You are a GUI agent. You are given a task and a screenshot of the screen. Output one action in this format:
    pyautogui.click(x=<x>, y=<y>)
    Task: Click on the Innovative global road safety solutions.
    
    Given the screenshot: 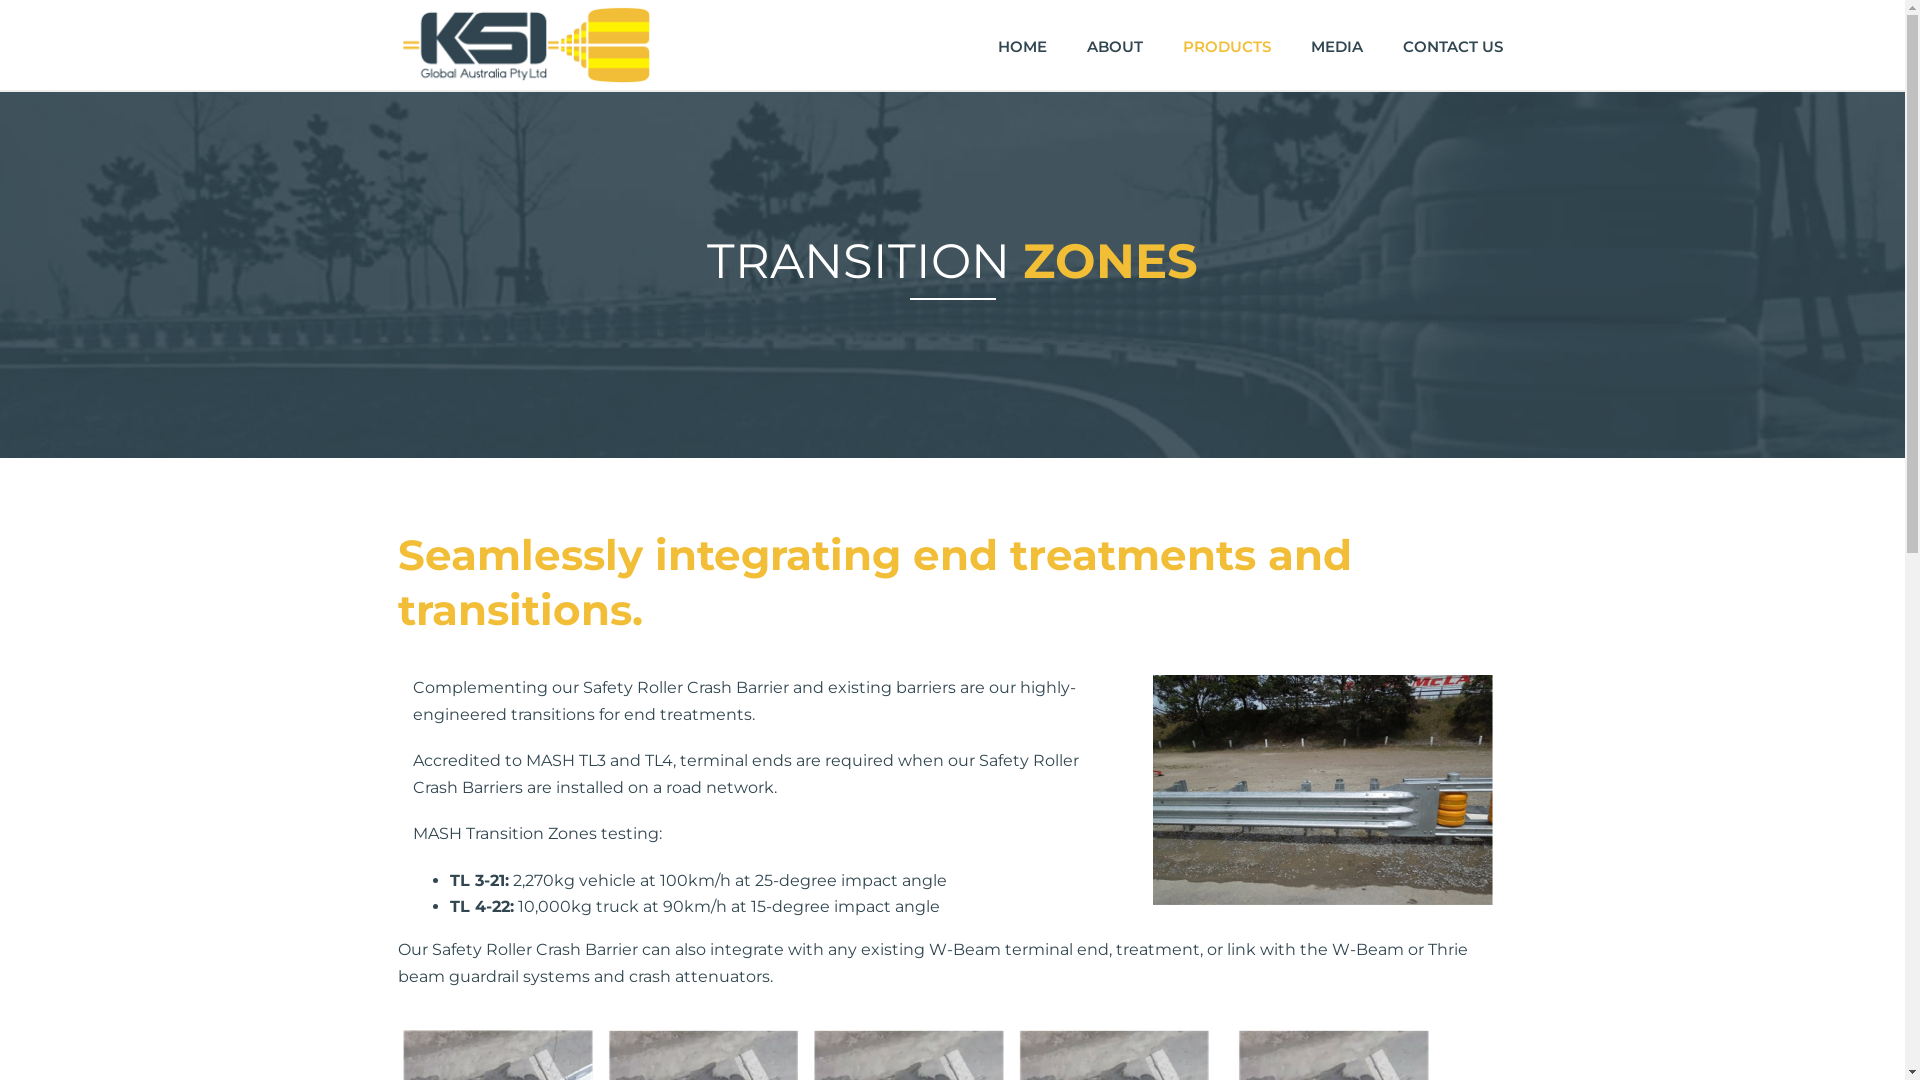 What is the action you would take?
    pyautogui.click(x=526, y=45)
    